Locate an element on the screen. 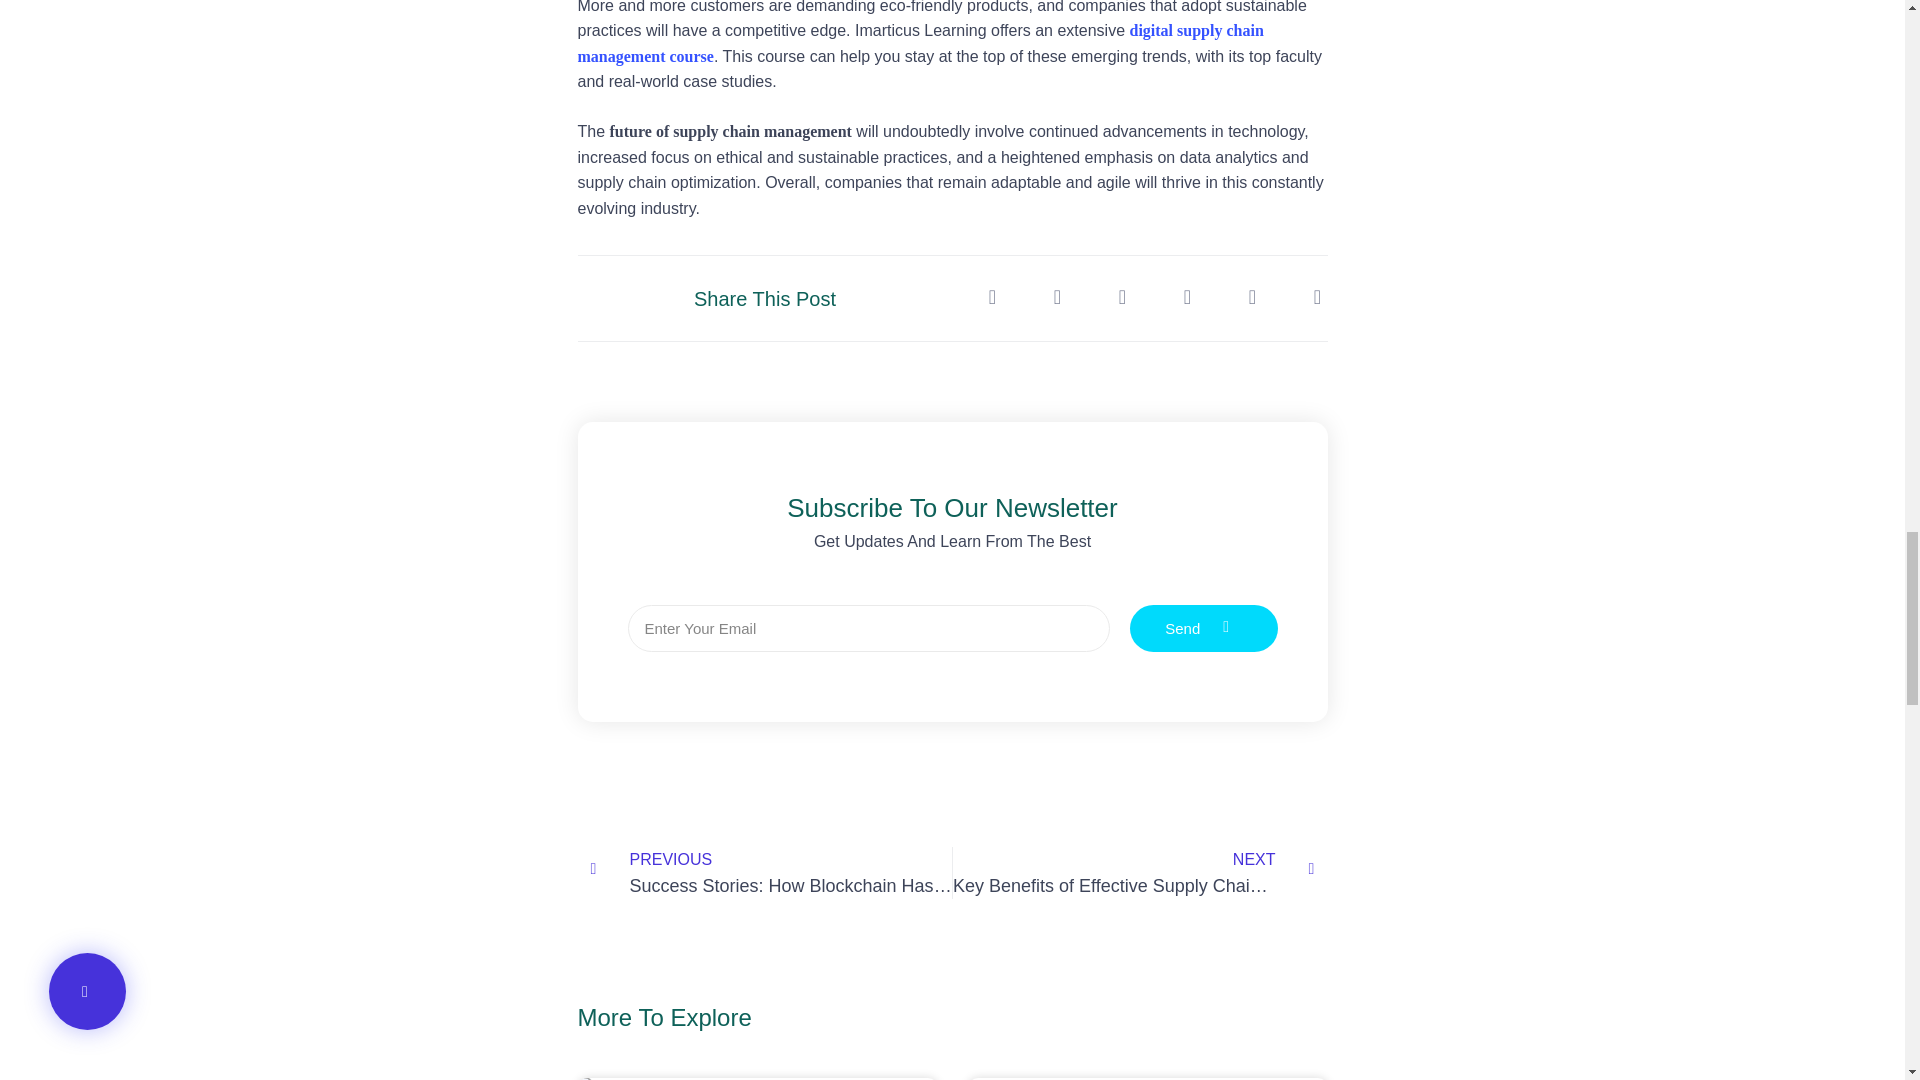 The image size is (1920, 1080). course is located at coordinates (690, 56).